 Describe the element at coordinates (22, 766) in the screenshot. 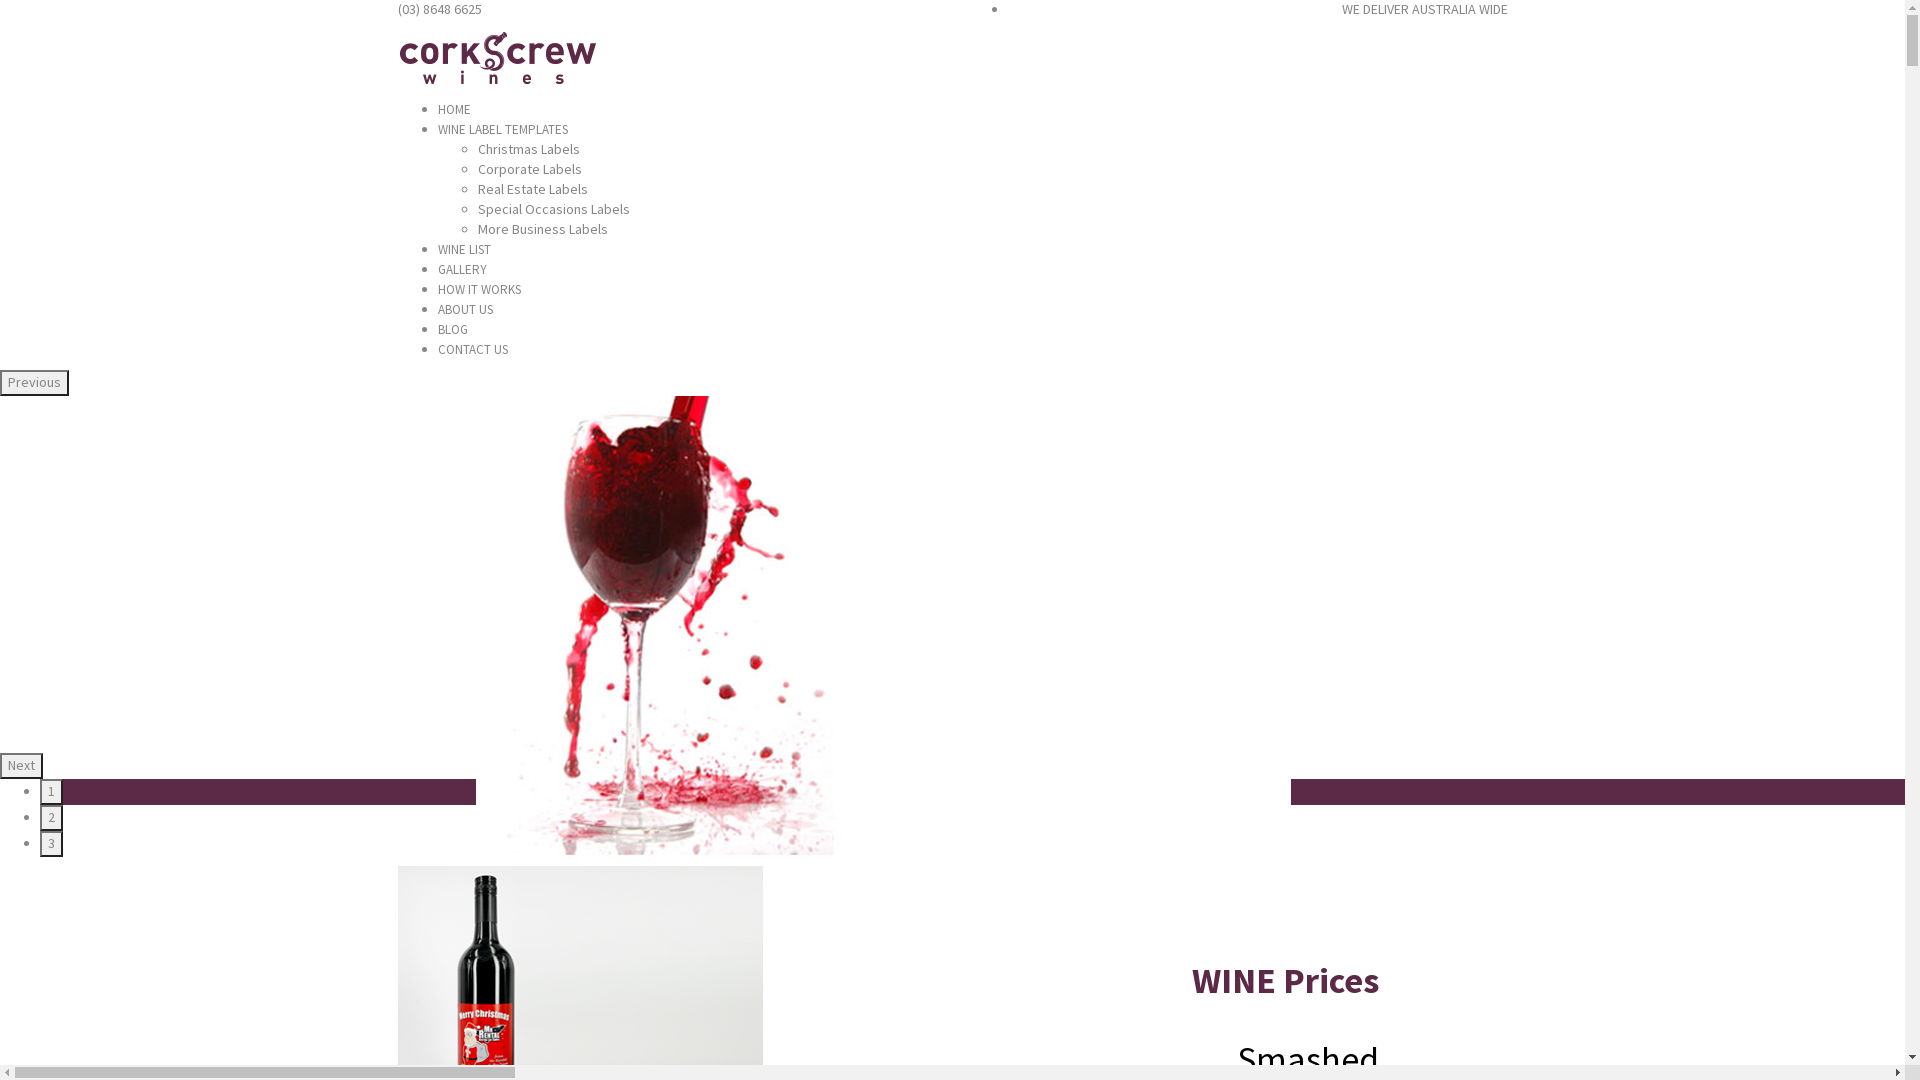

I see `Next` at that location.